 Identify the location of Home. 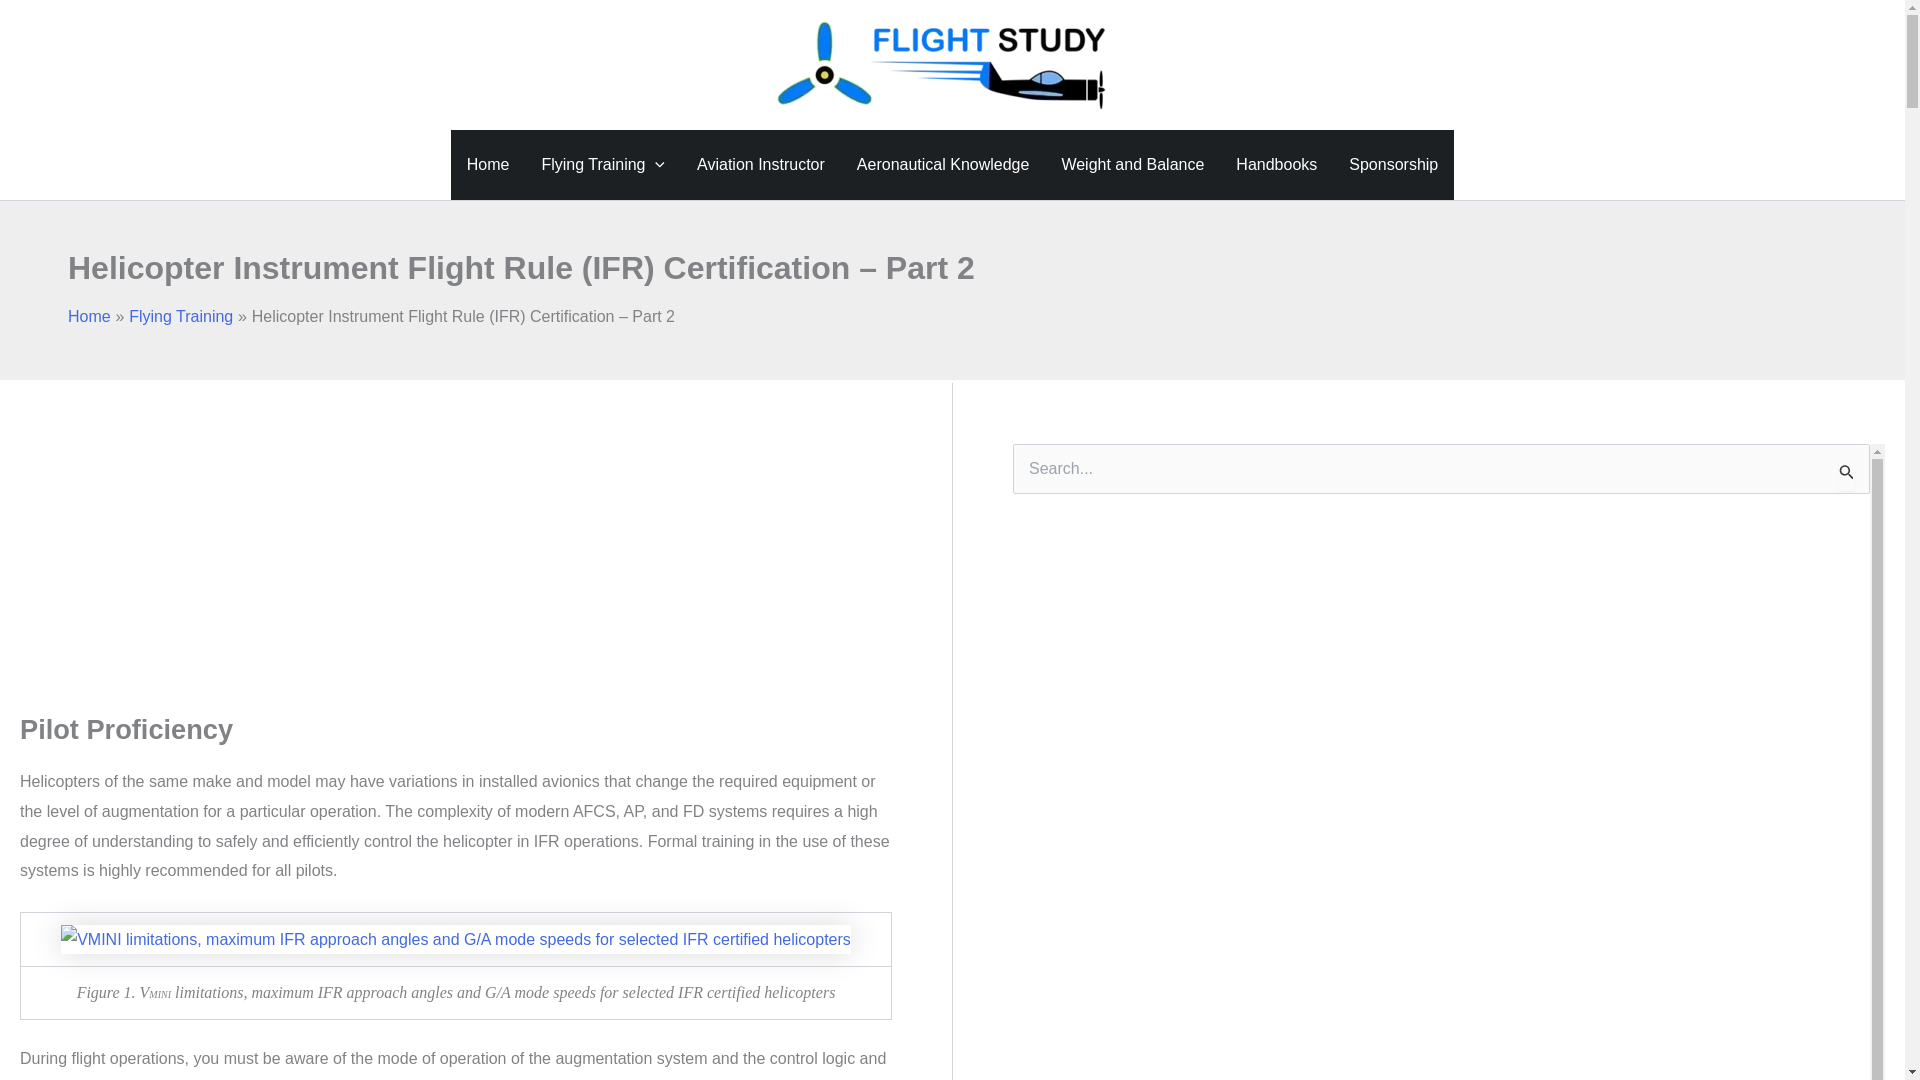
(488, 164).